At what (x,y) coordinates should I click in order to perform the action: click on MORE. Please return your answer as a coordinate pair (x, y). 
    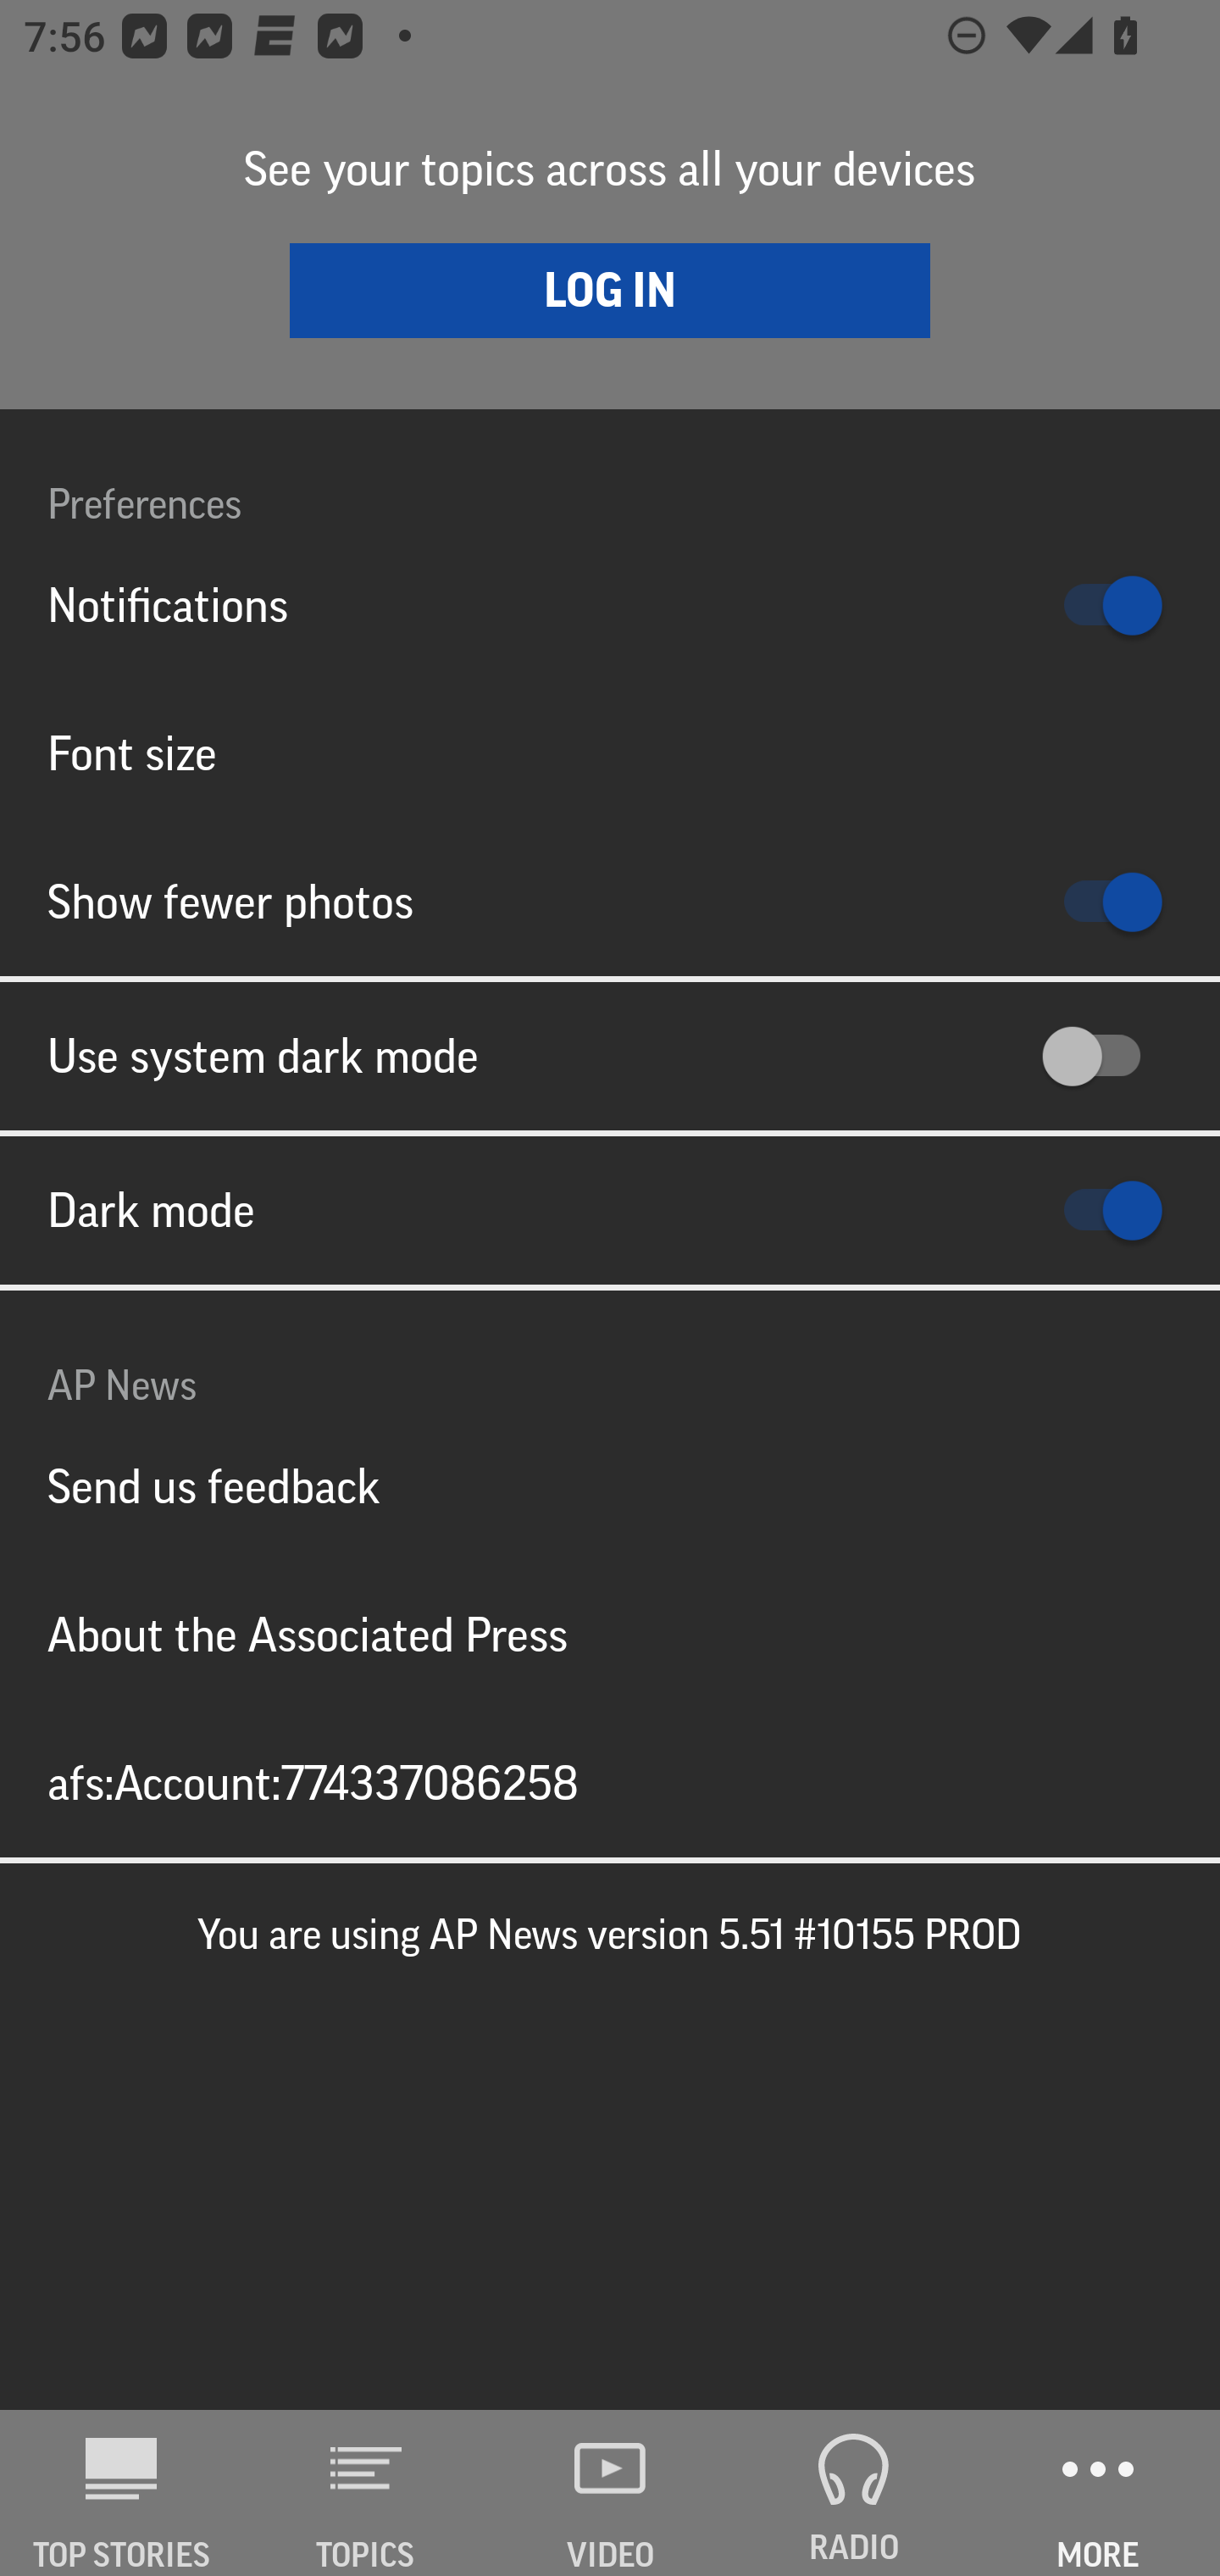
    Looking at the image, I should click on (1098, 2493).